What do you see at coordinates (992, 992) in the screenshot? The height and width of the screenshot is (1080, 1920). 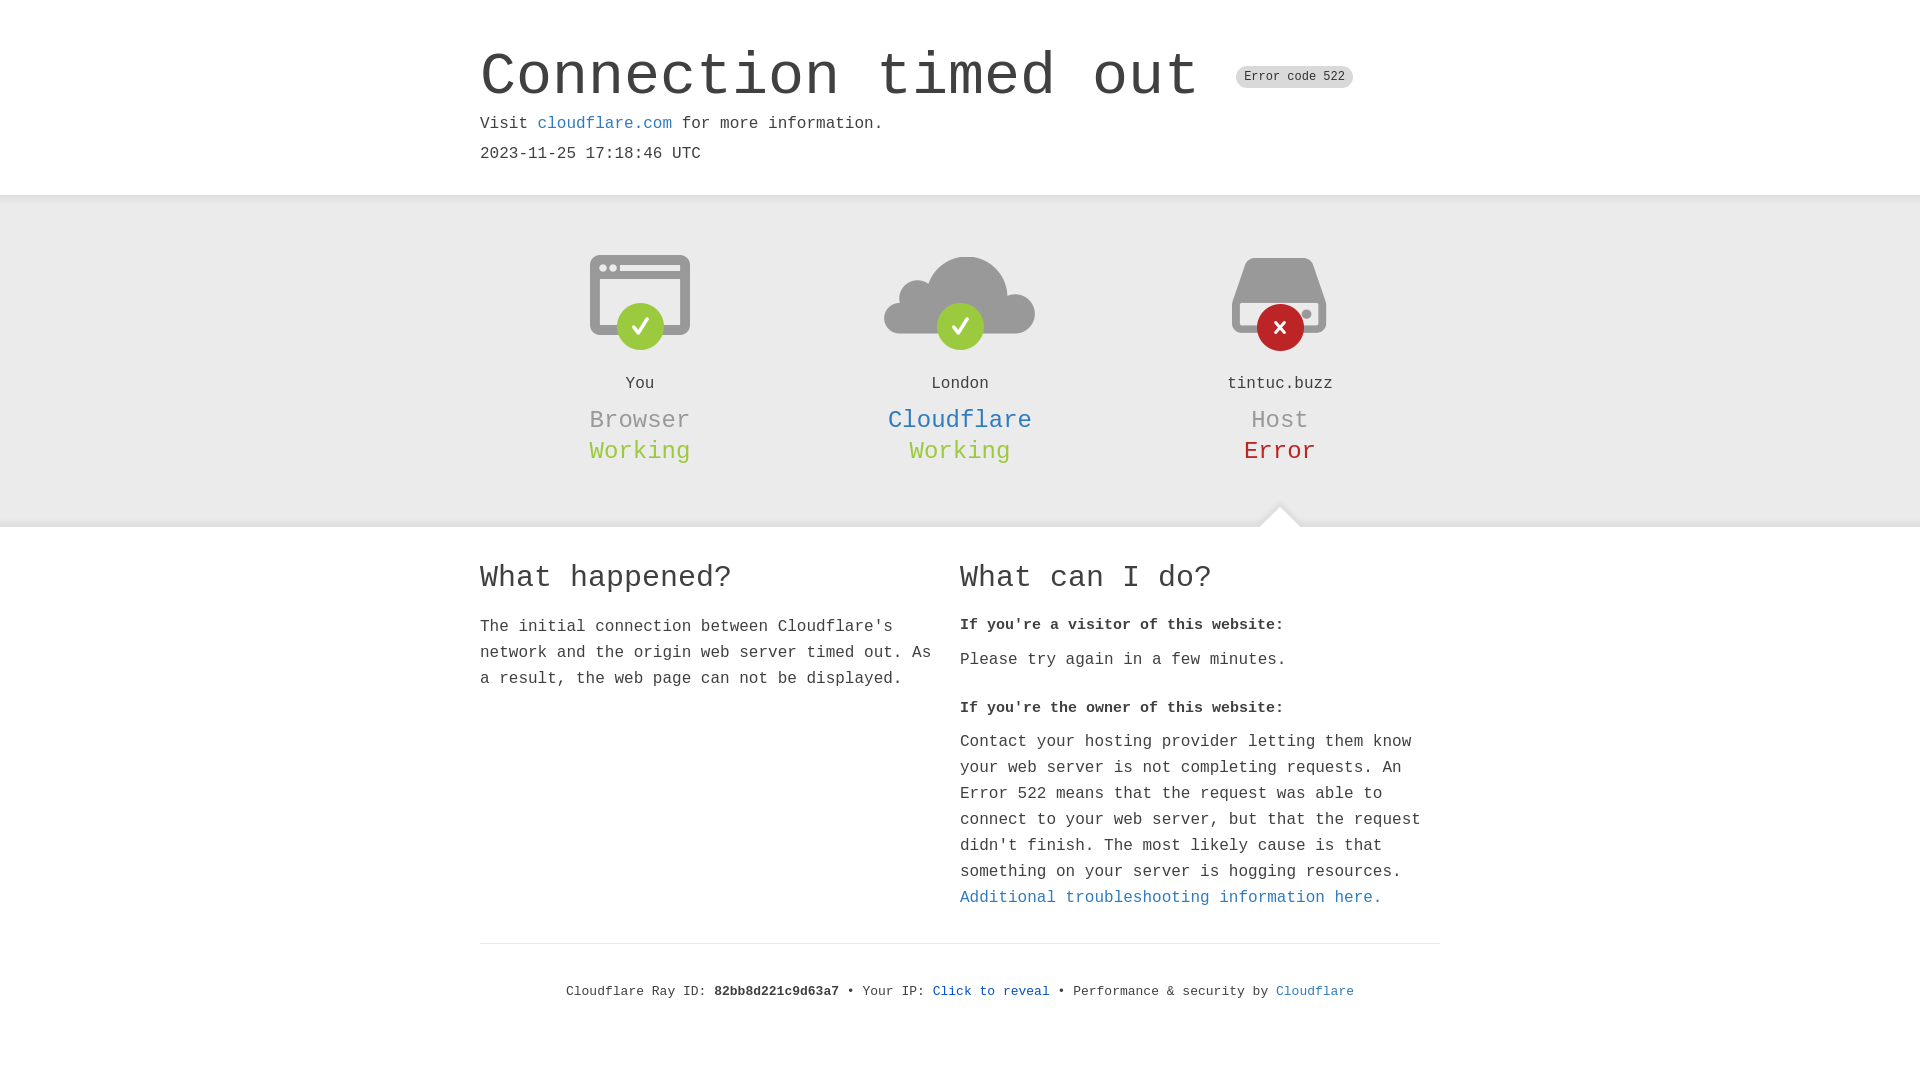 I see `Click to reveal` at bounding box center [992, 992].